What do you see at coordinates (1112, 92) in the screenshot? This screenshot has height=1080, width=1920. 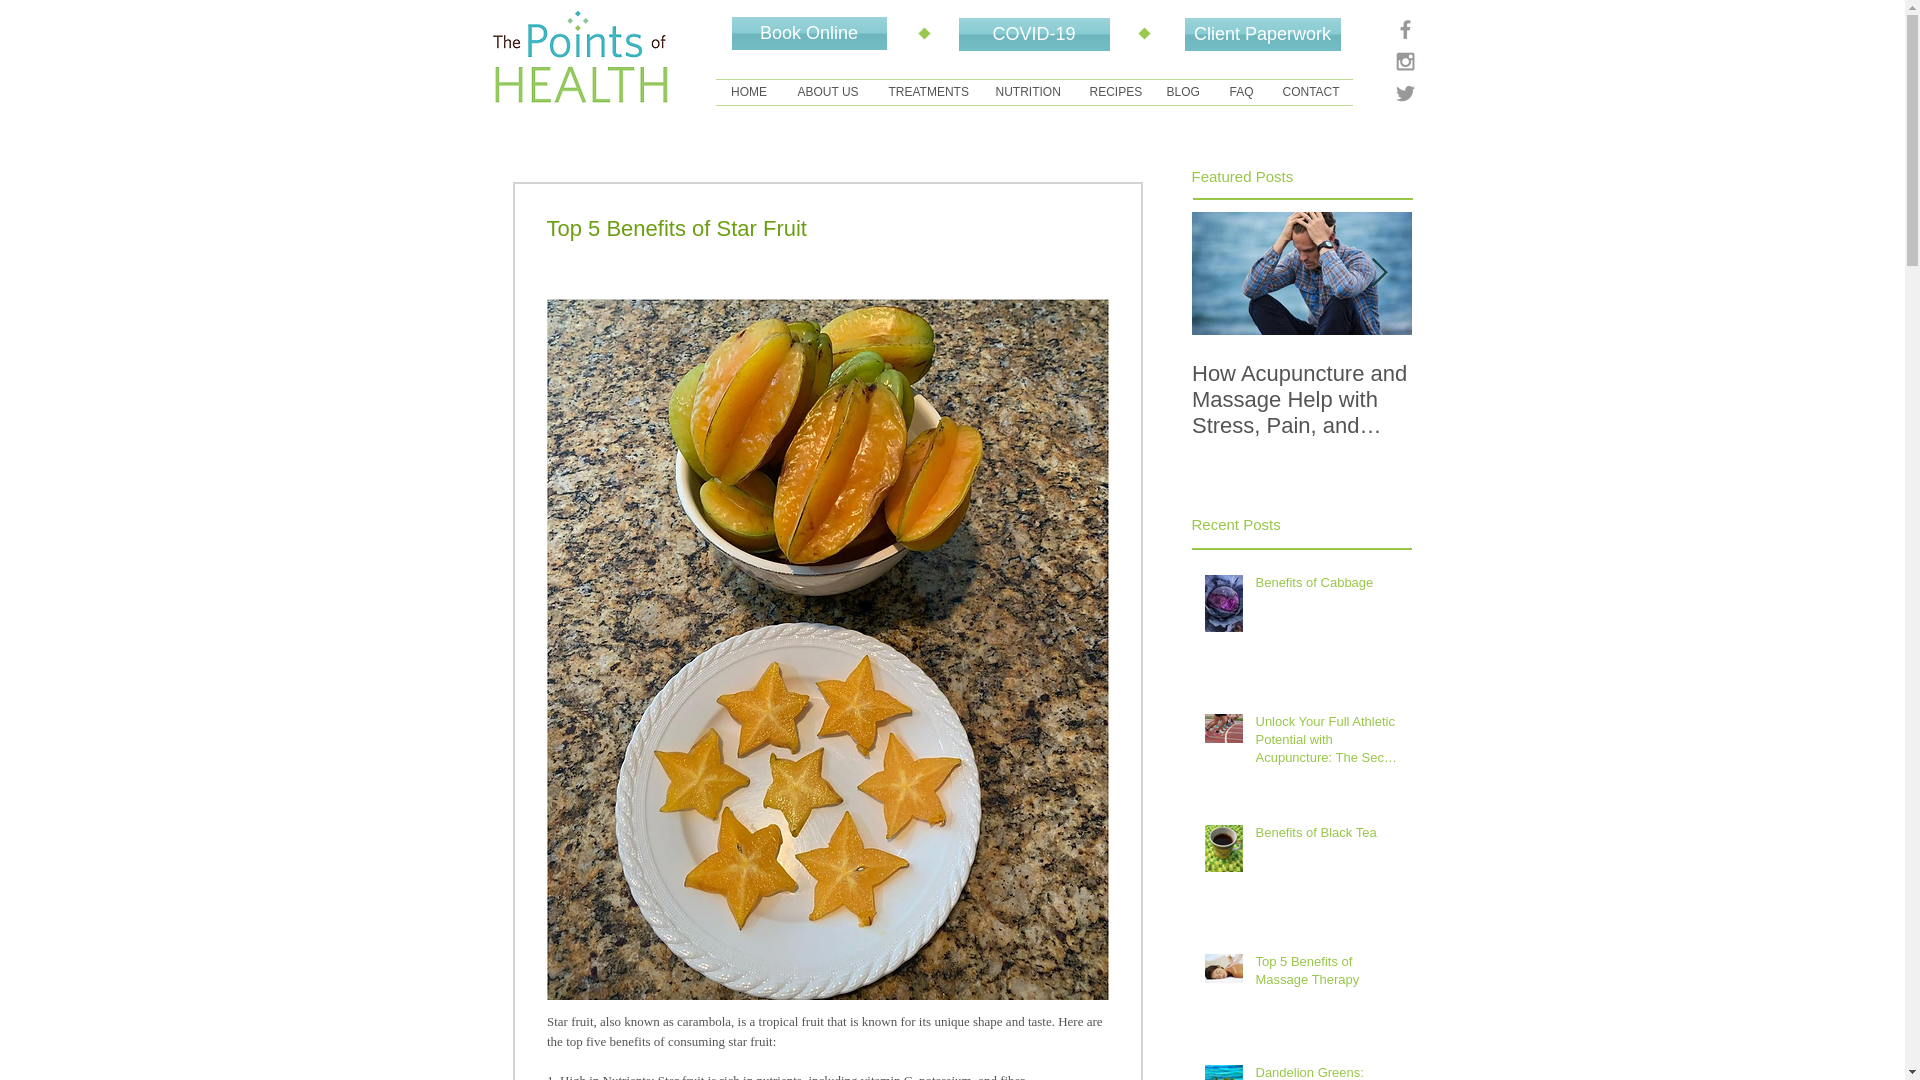 I see `RECIPES` at bounding box center [1112, 92].